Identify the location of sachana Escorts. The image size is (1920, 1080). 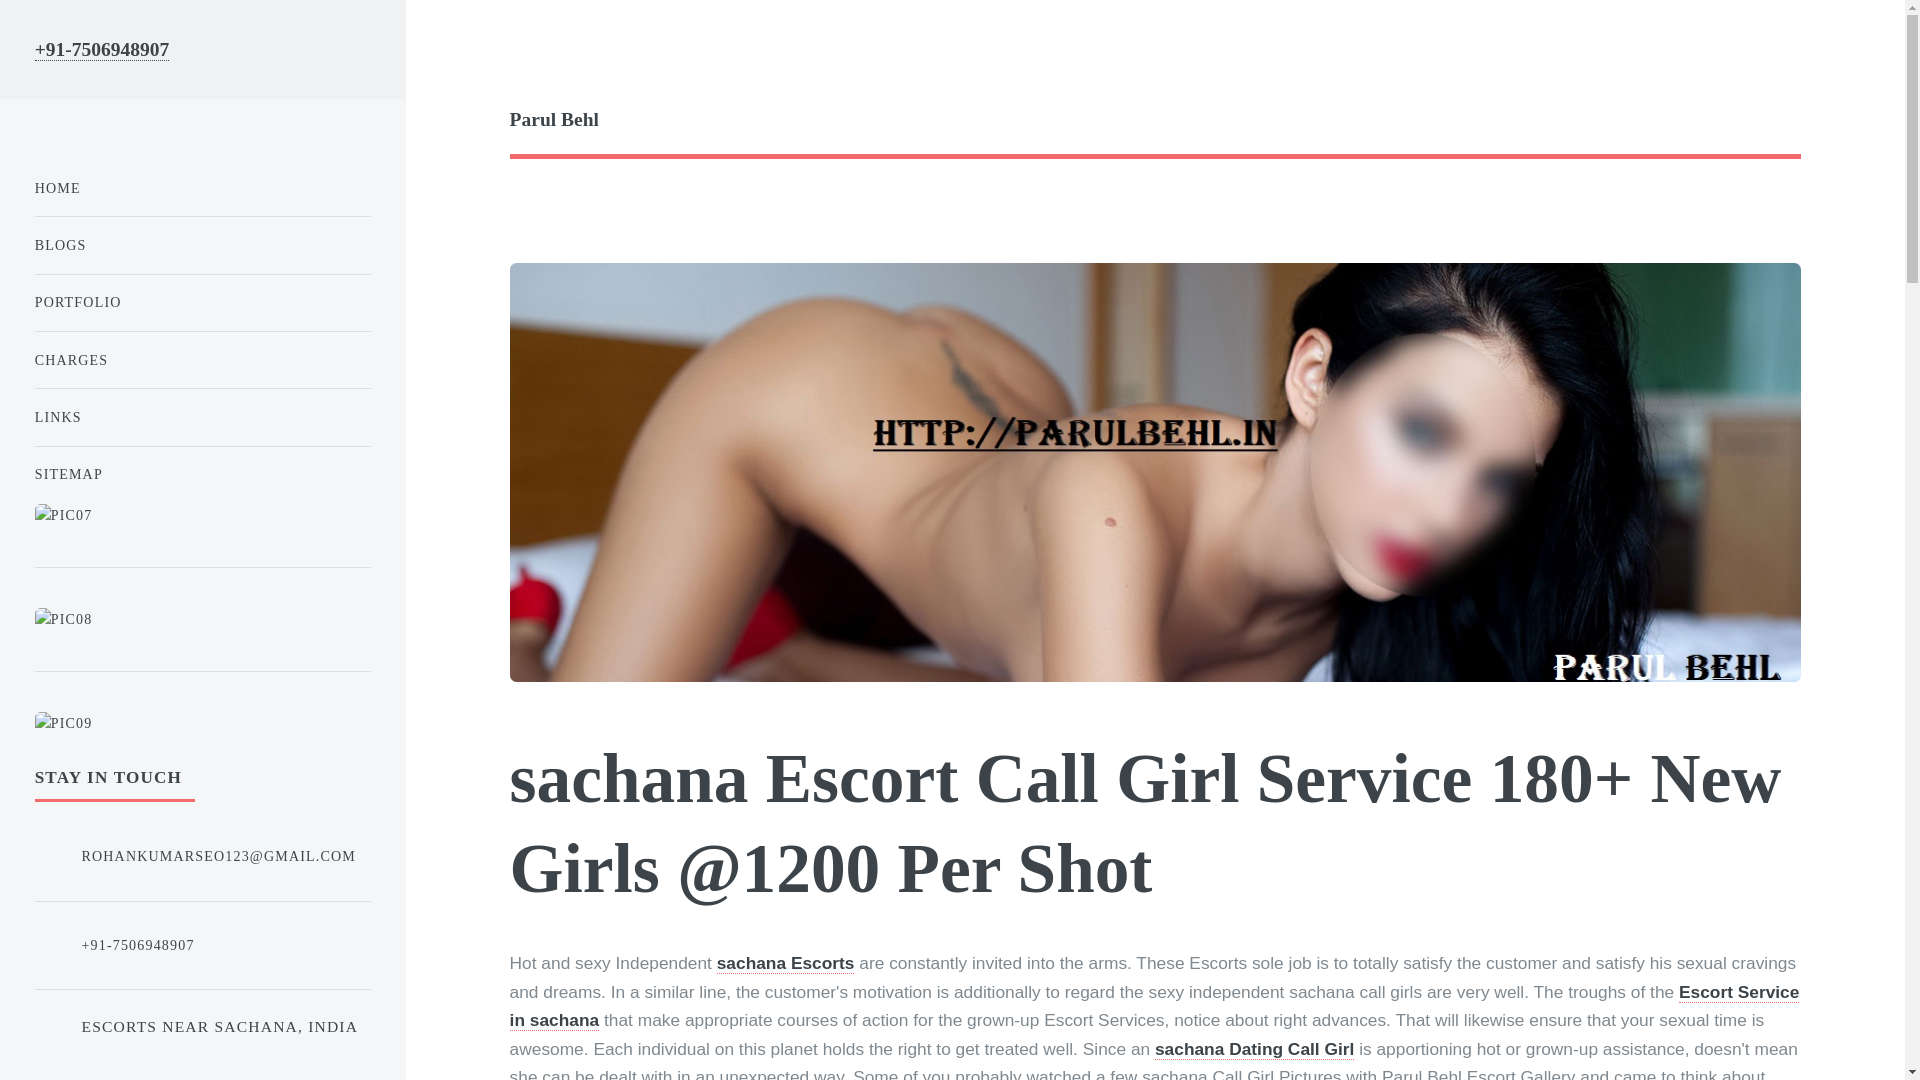
(785, 963).